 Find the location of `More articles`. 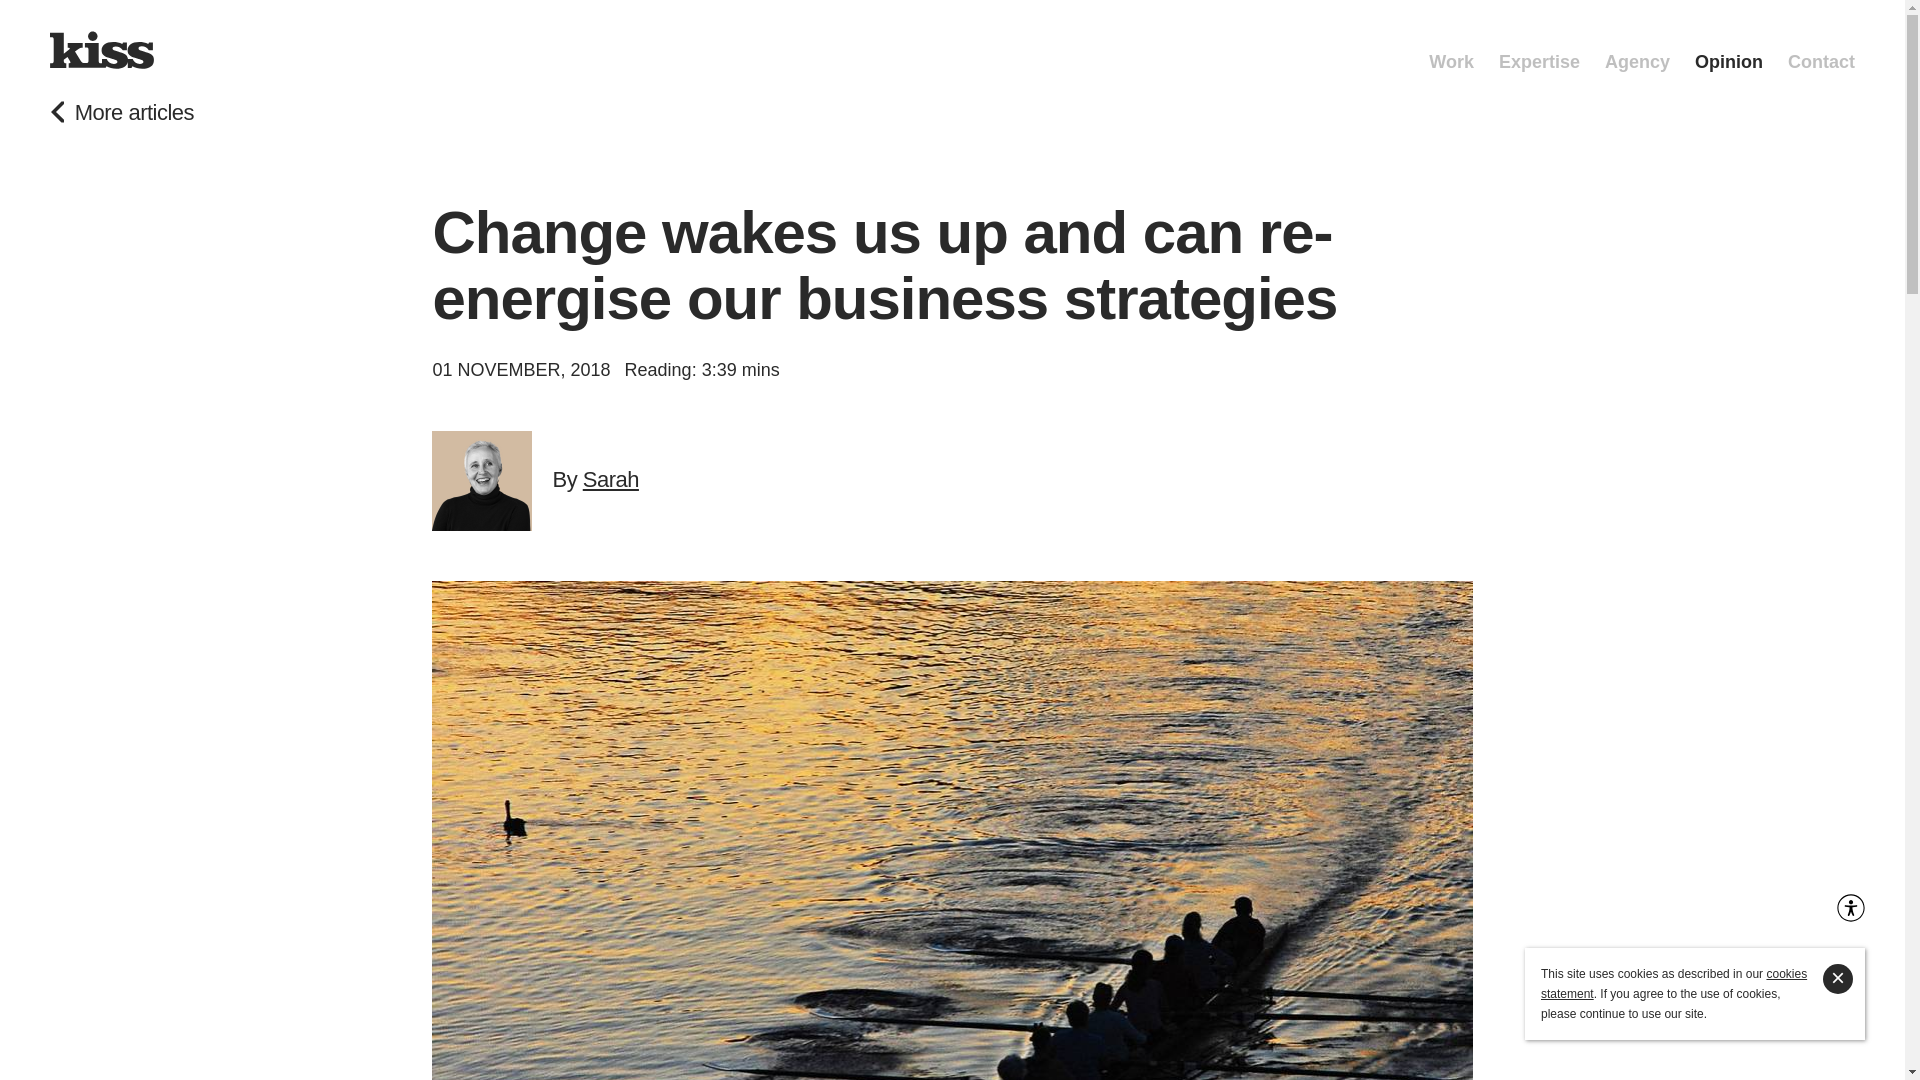

More articles is located at coordinates (121, 113).